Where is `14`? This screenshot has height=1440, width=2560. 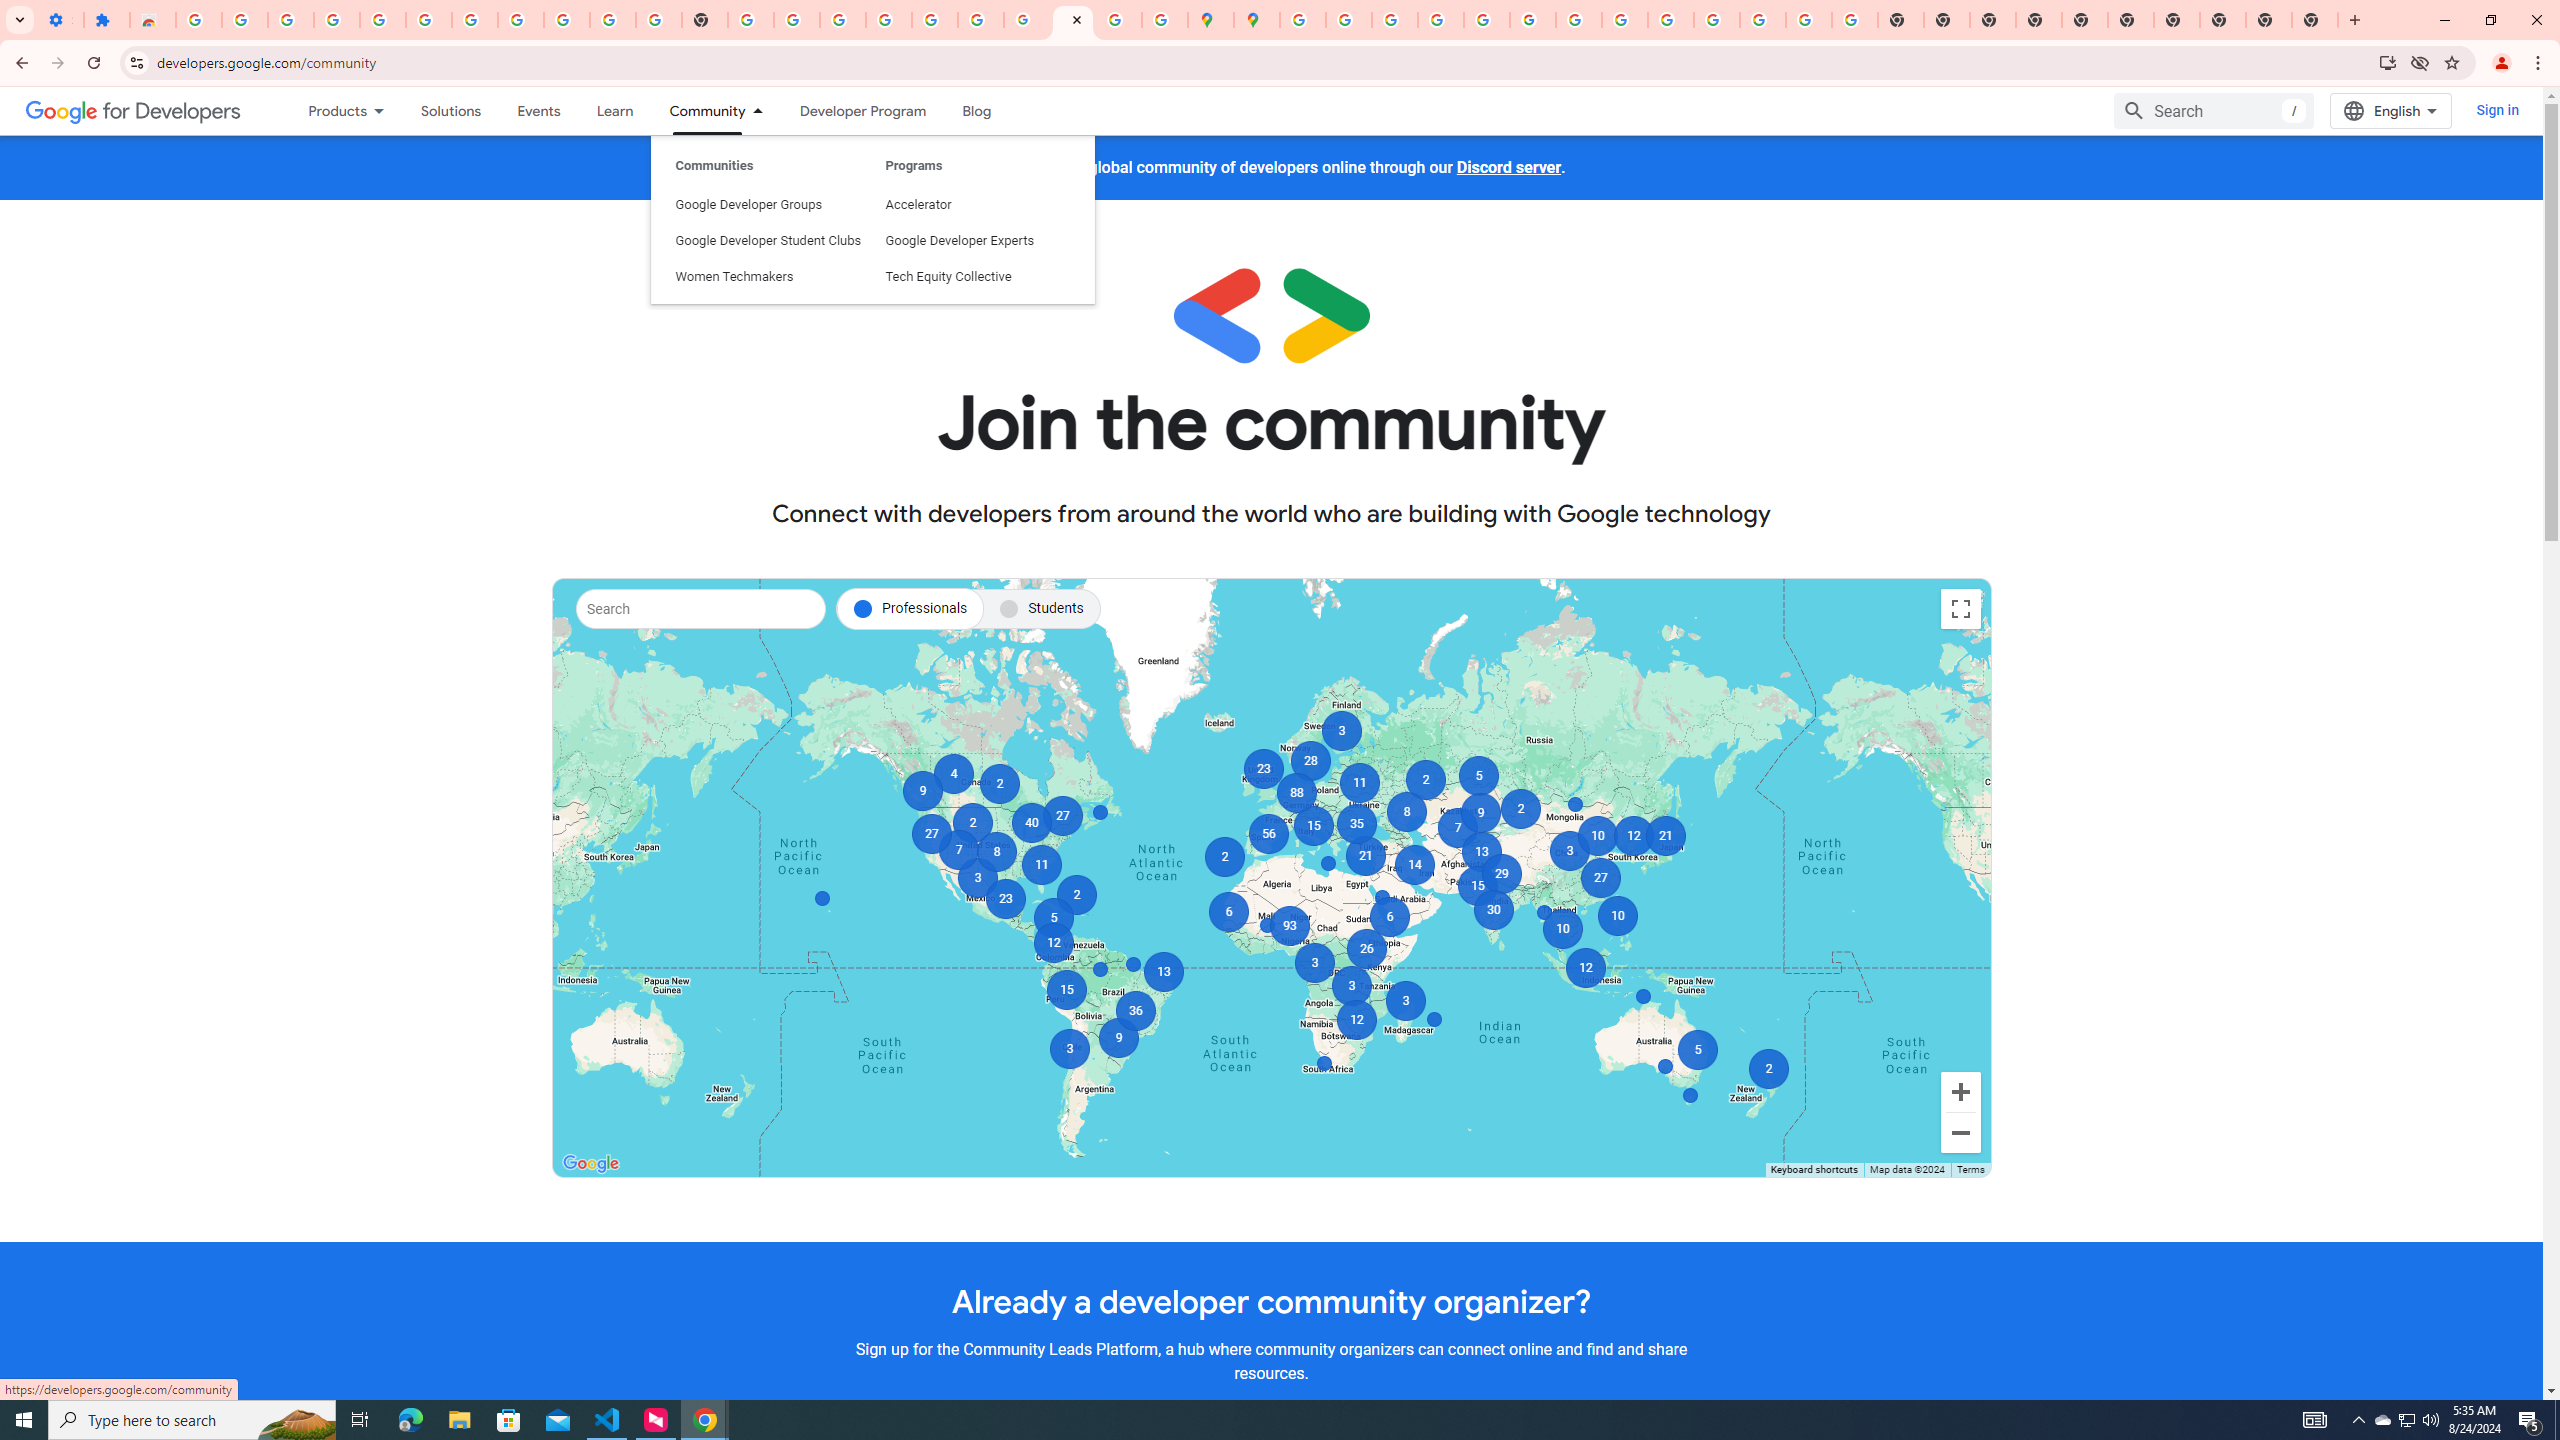 14 is located at coordinates (1416, 865).